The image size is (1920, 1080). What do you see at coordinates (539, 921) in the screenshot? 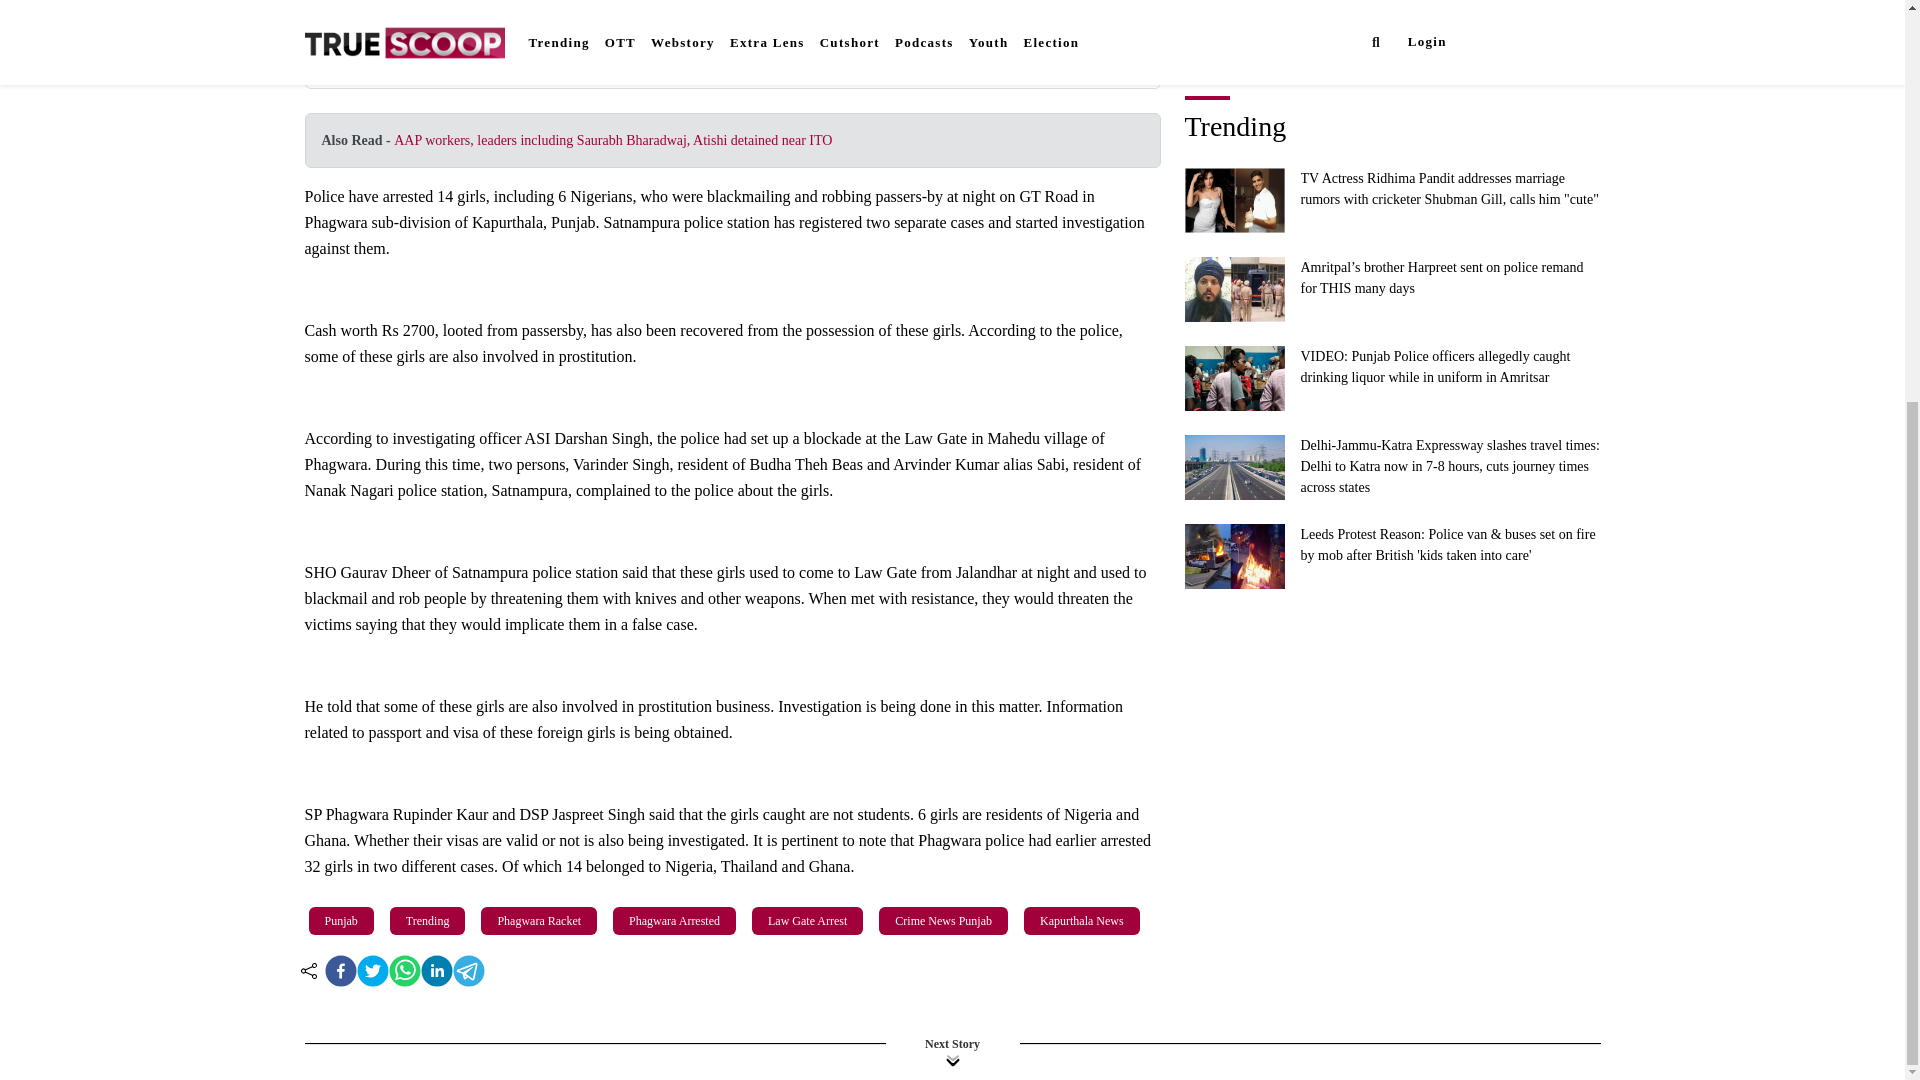
I see `Phagwara Racket` at bounding box center [539, 921].